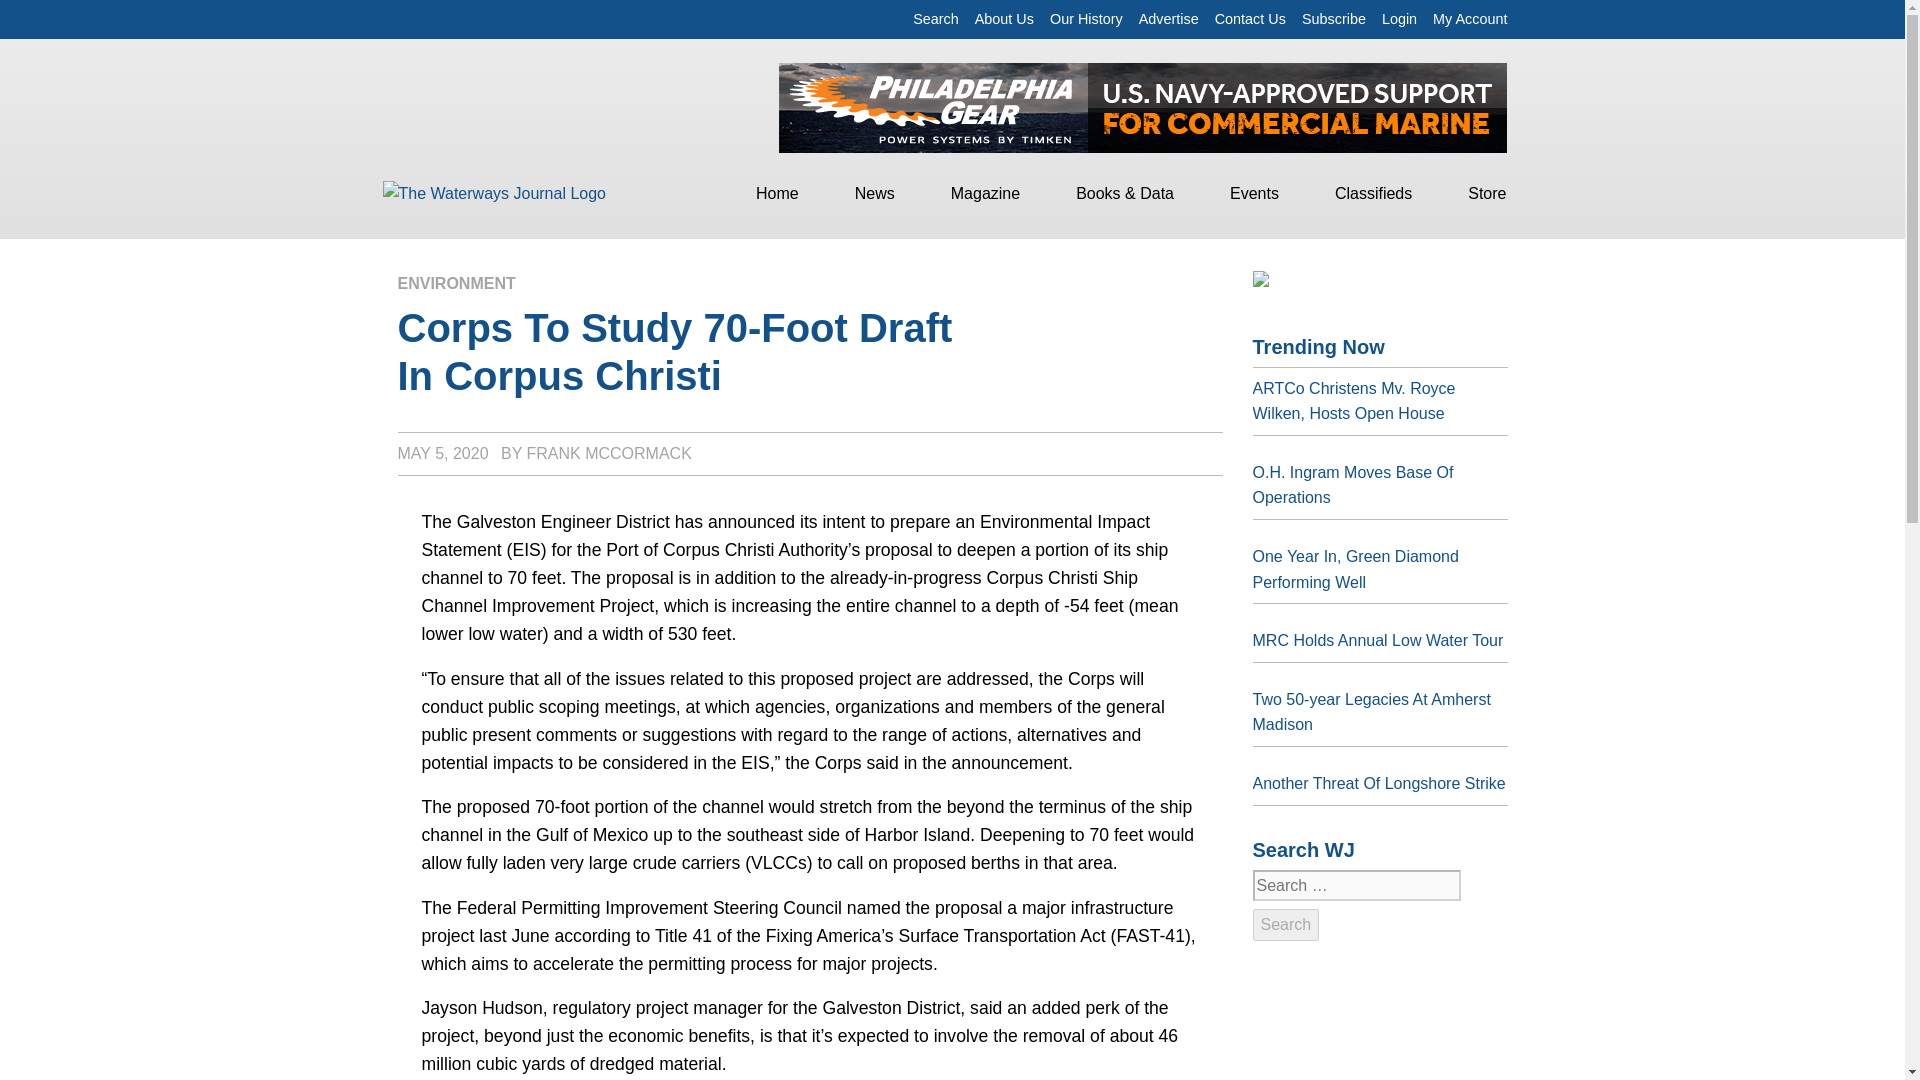 Image resolution: width=1920 pixels, height=1080 pixels. Describe the element at coordinates (936, 18) in the screenshot. I see `Search` at that location.